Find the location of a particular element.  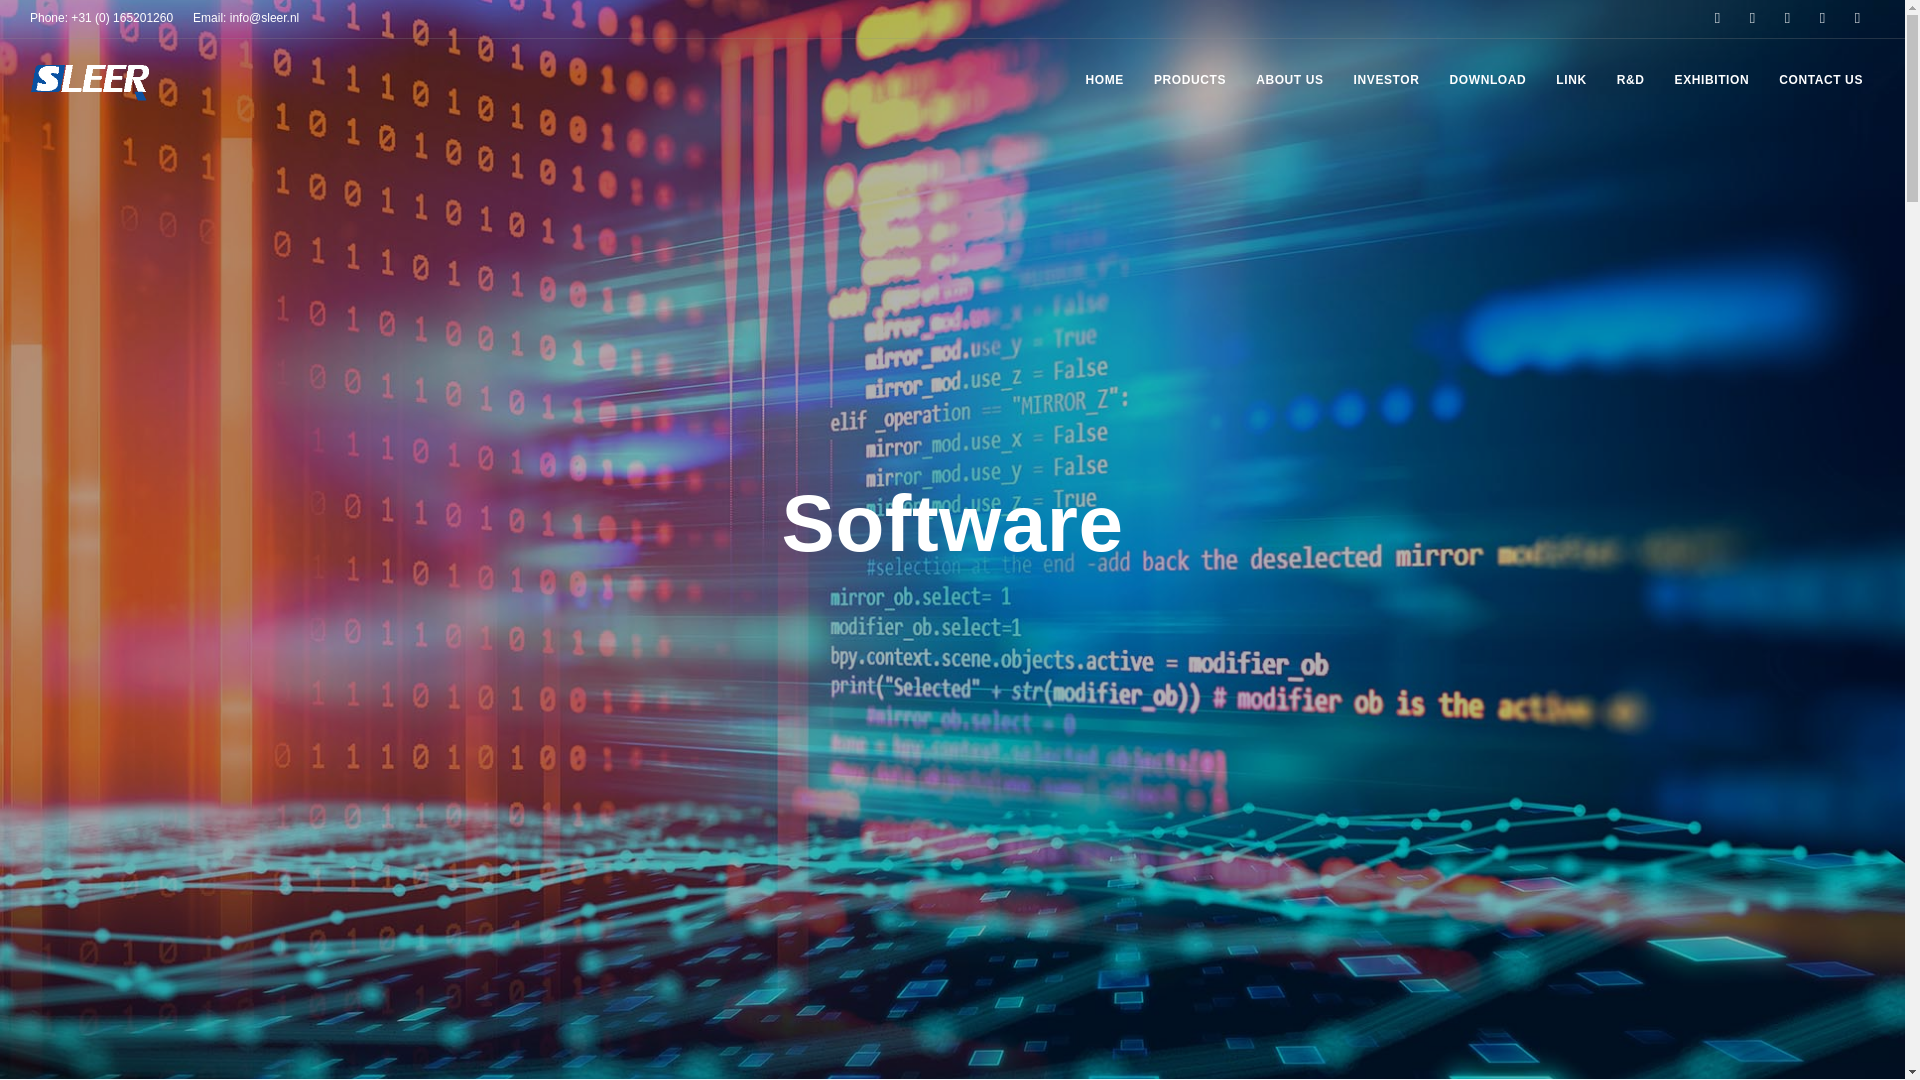

CONTACT US is located at coordinates (1820, 80).